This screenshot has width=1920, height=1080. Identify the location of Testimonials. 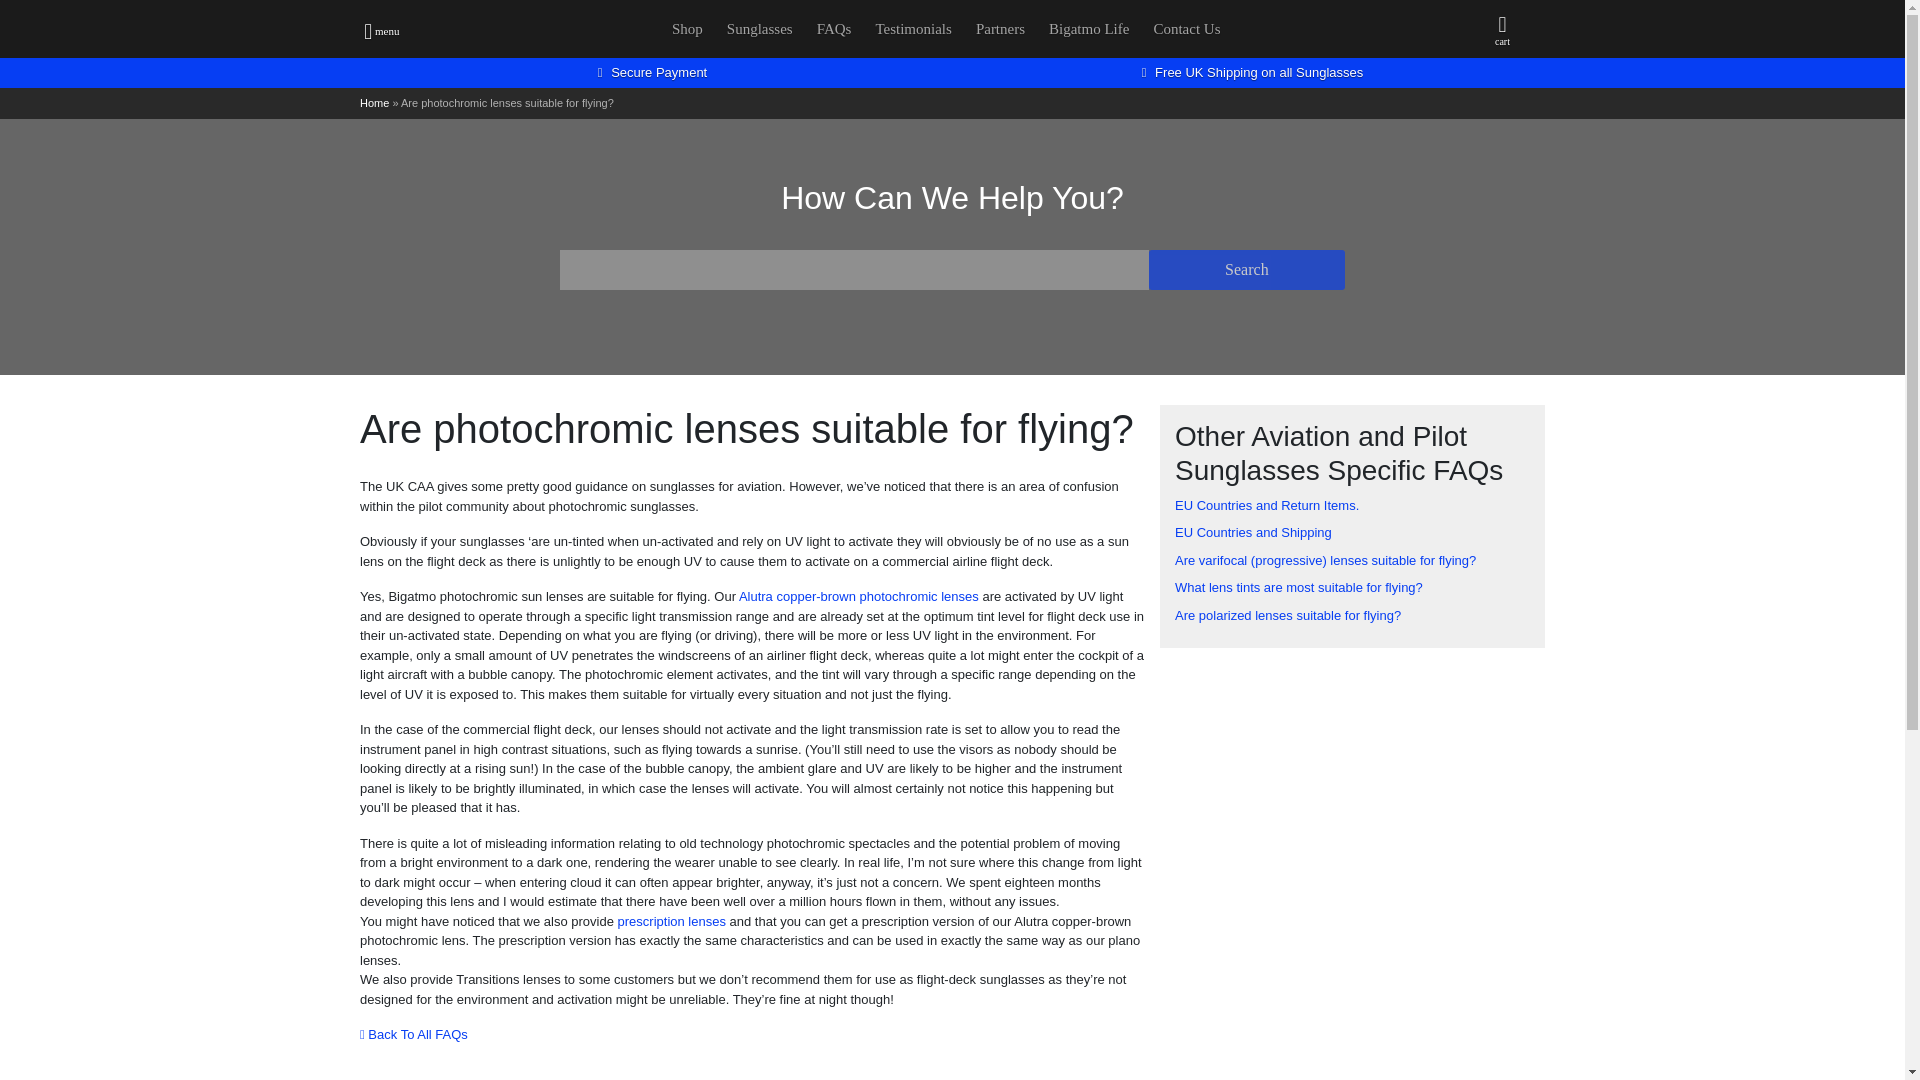
(912, 28).